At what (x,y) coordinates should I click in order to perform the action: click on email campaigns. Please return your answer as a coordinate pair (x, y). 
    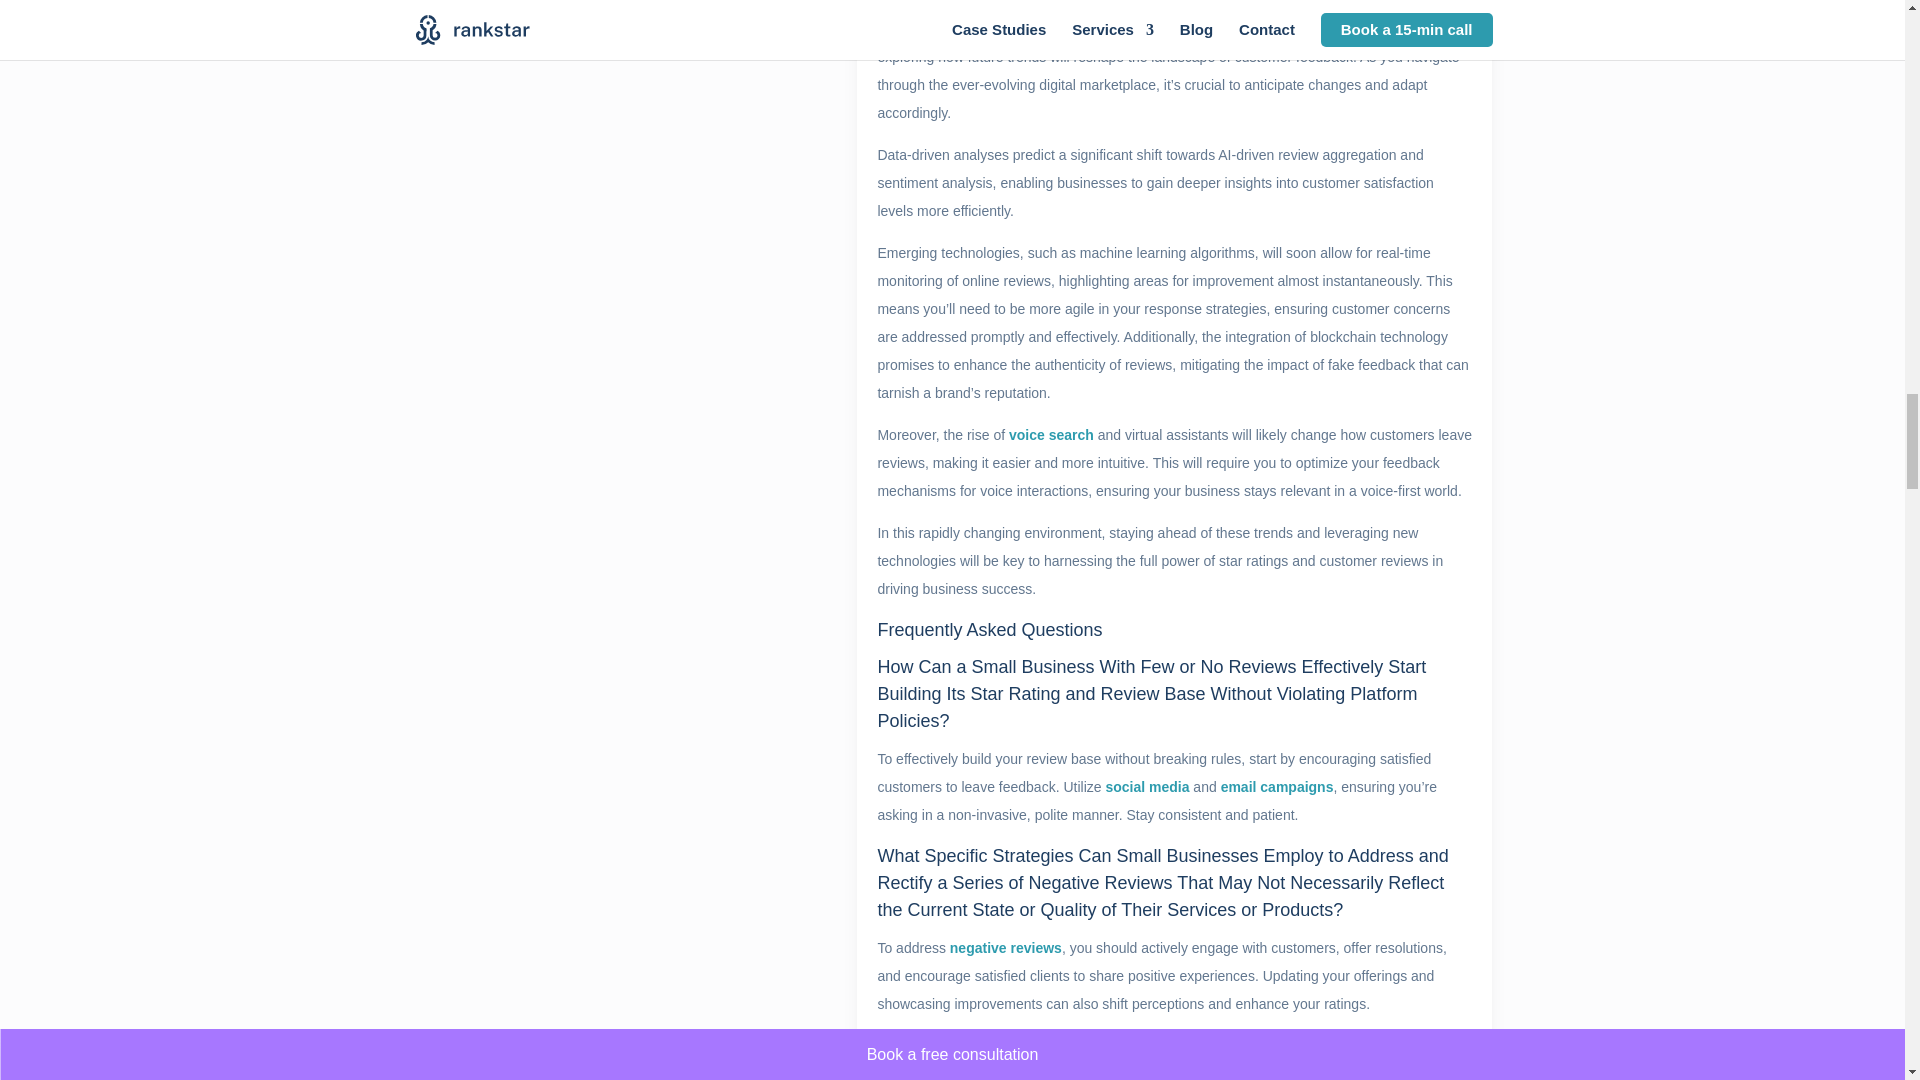
    Looking at the image, I should click on (1278, 786).